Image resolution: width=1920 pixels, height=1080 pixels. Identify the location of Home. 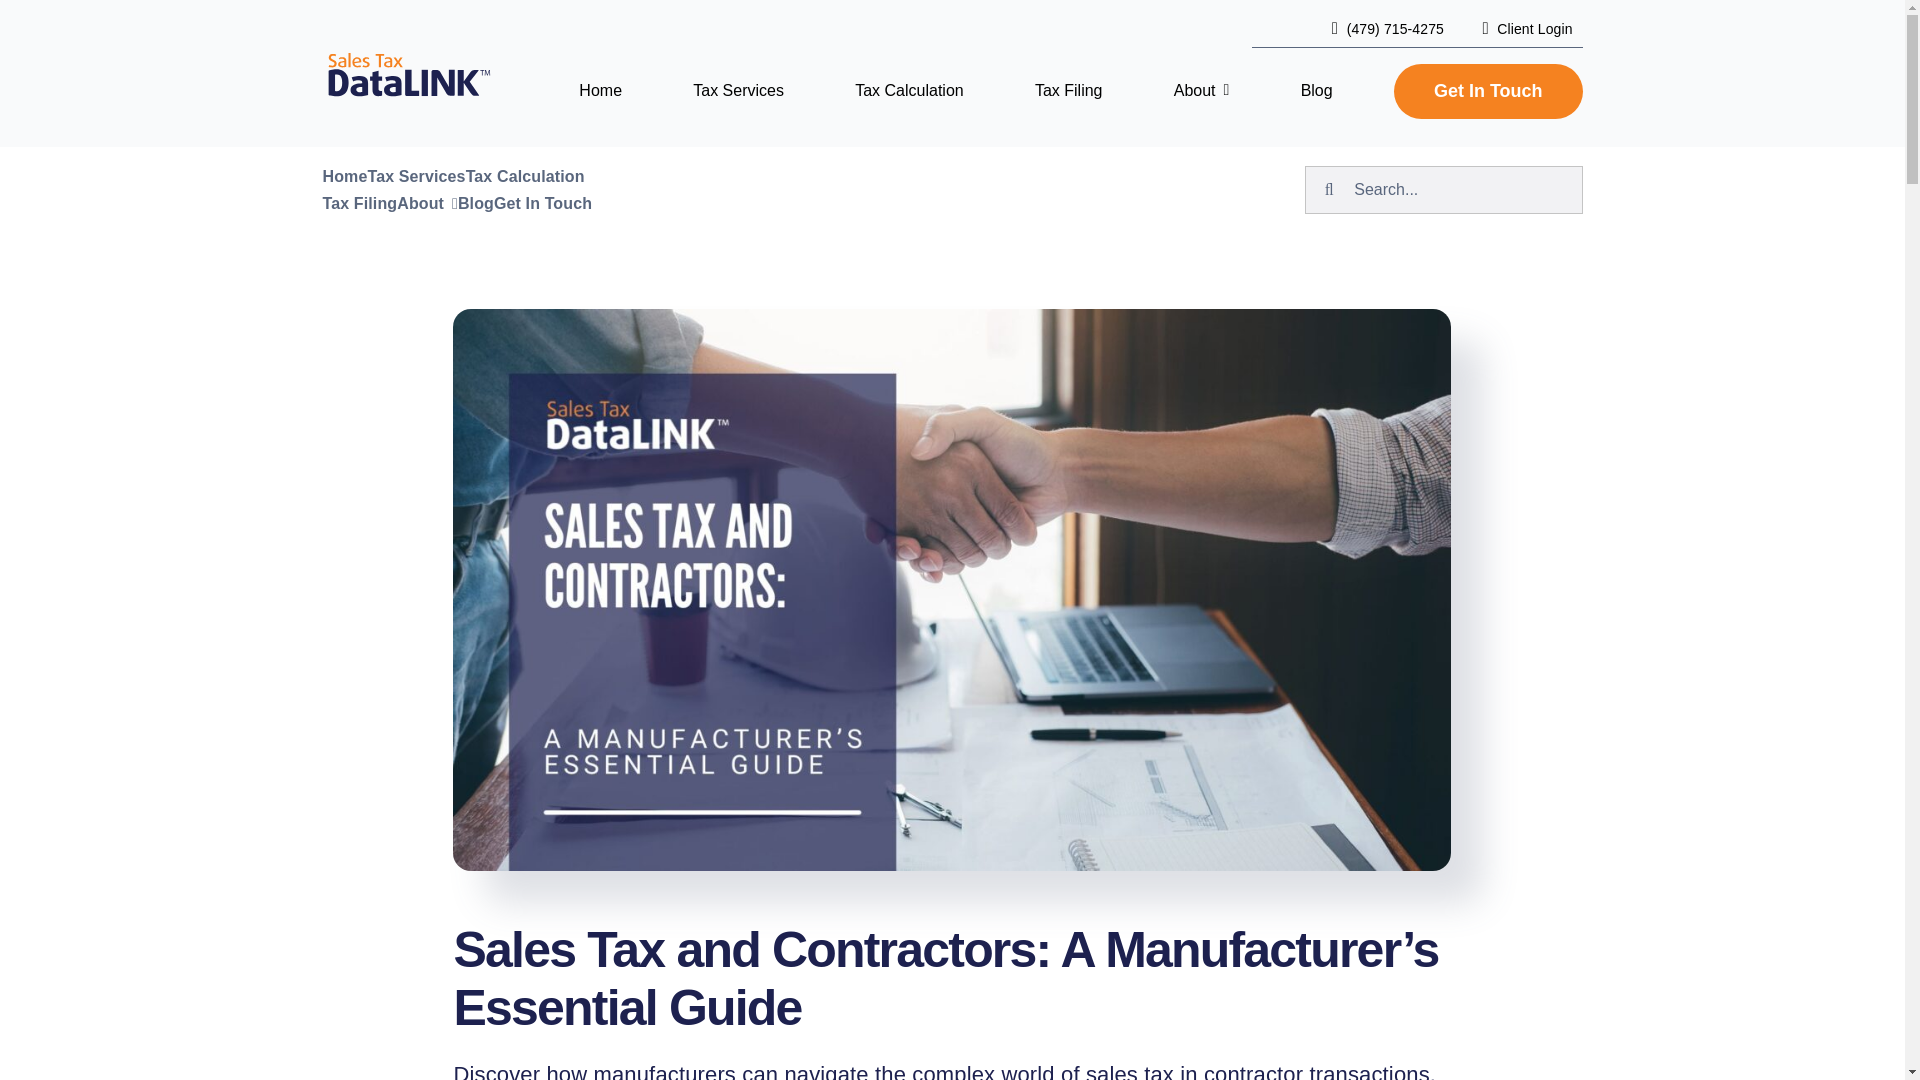
(344, 176).